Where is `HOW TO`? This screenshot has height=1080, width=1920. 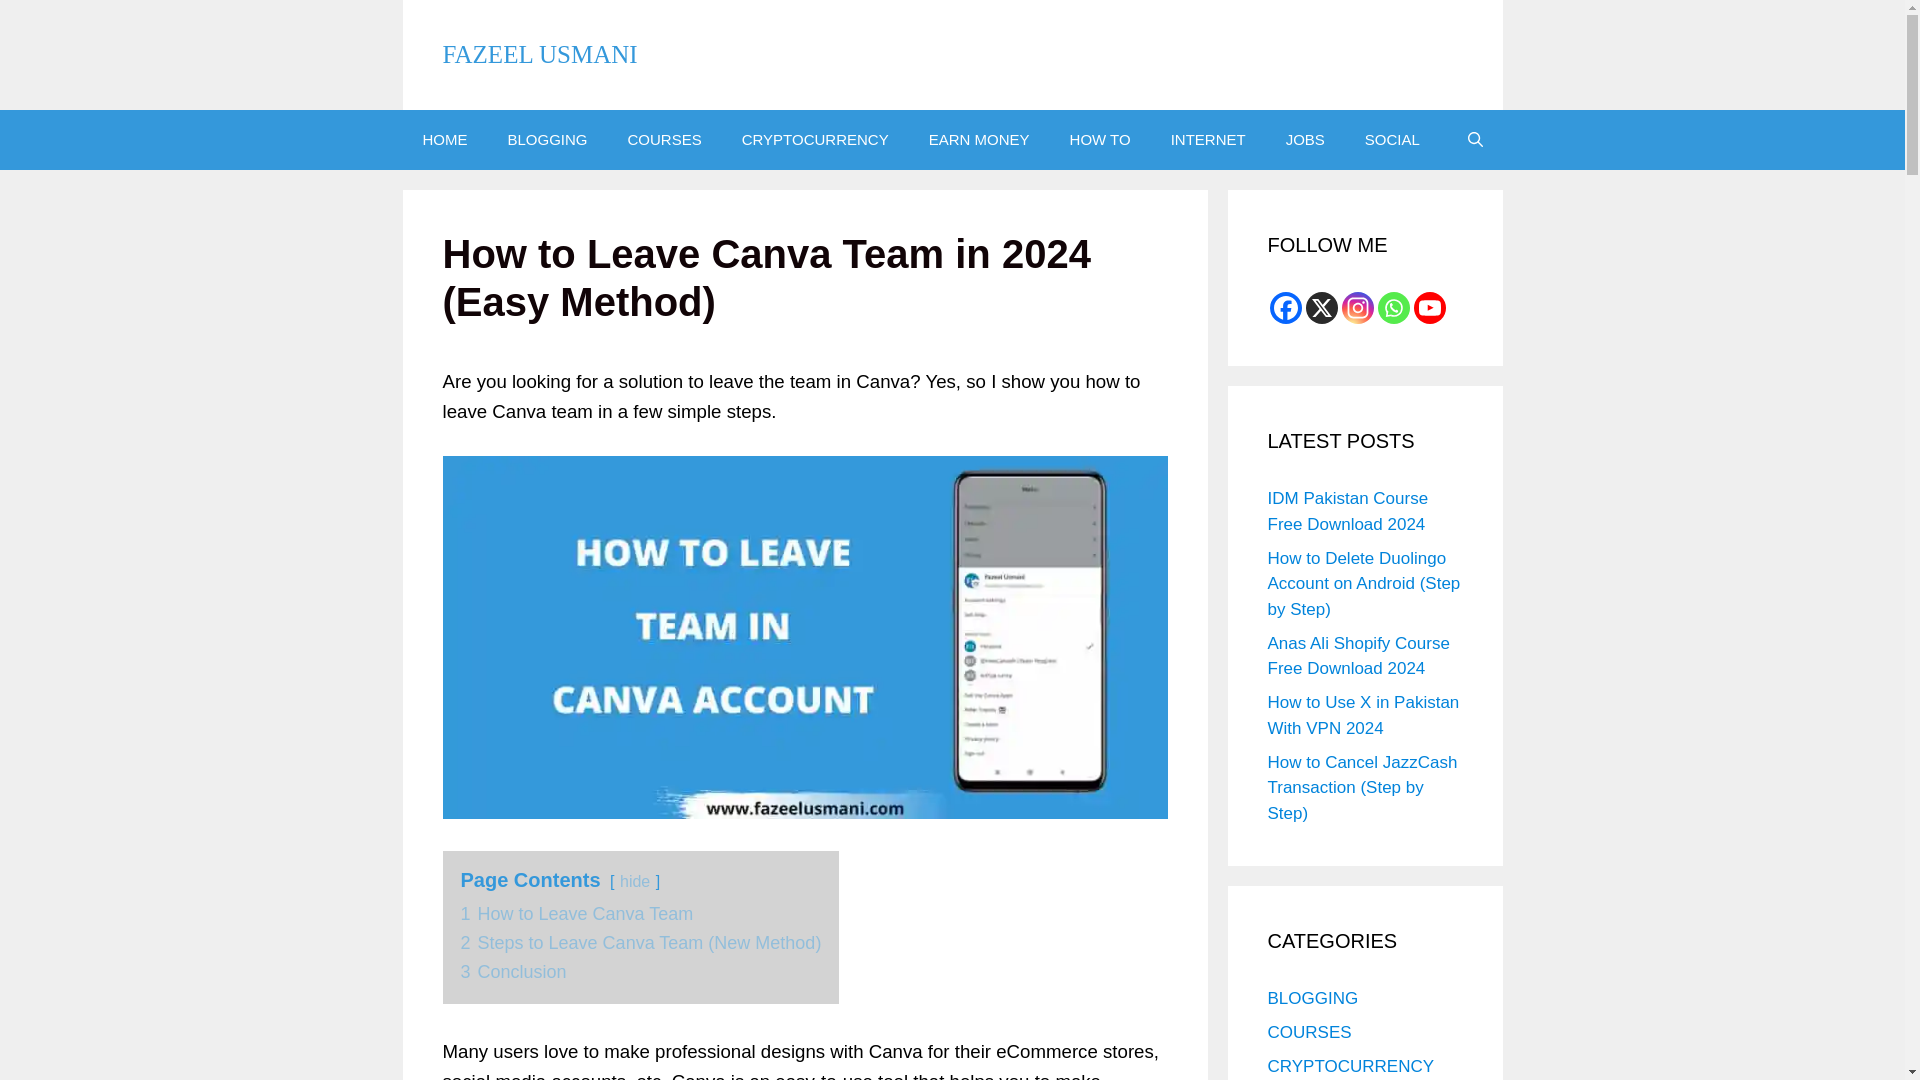 HOW TO is located at coordinates (1100, 140).